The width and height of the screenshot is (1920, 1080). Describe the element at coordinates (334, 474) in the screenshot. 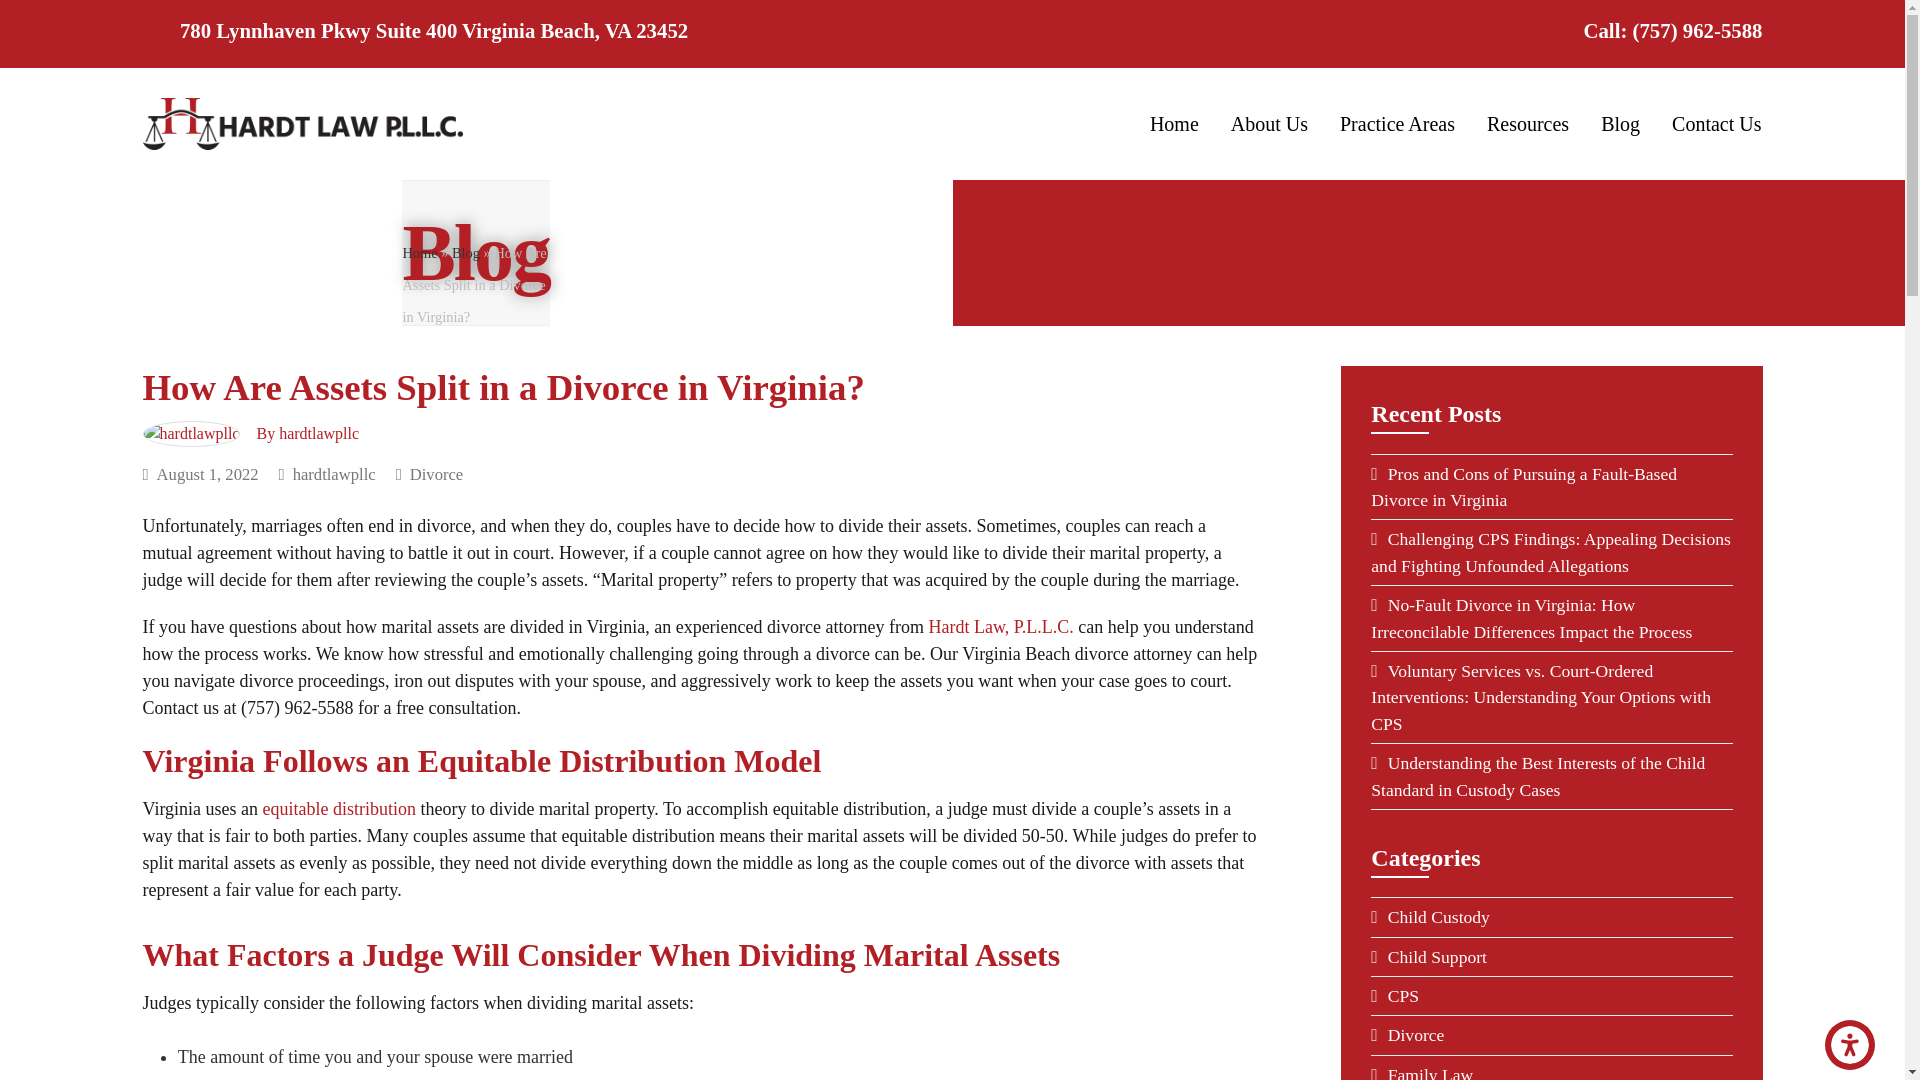

I see `Posts by hardtlawpllc` at that location.